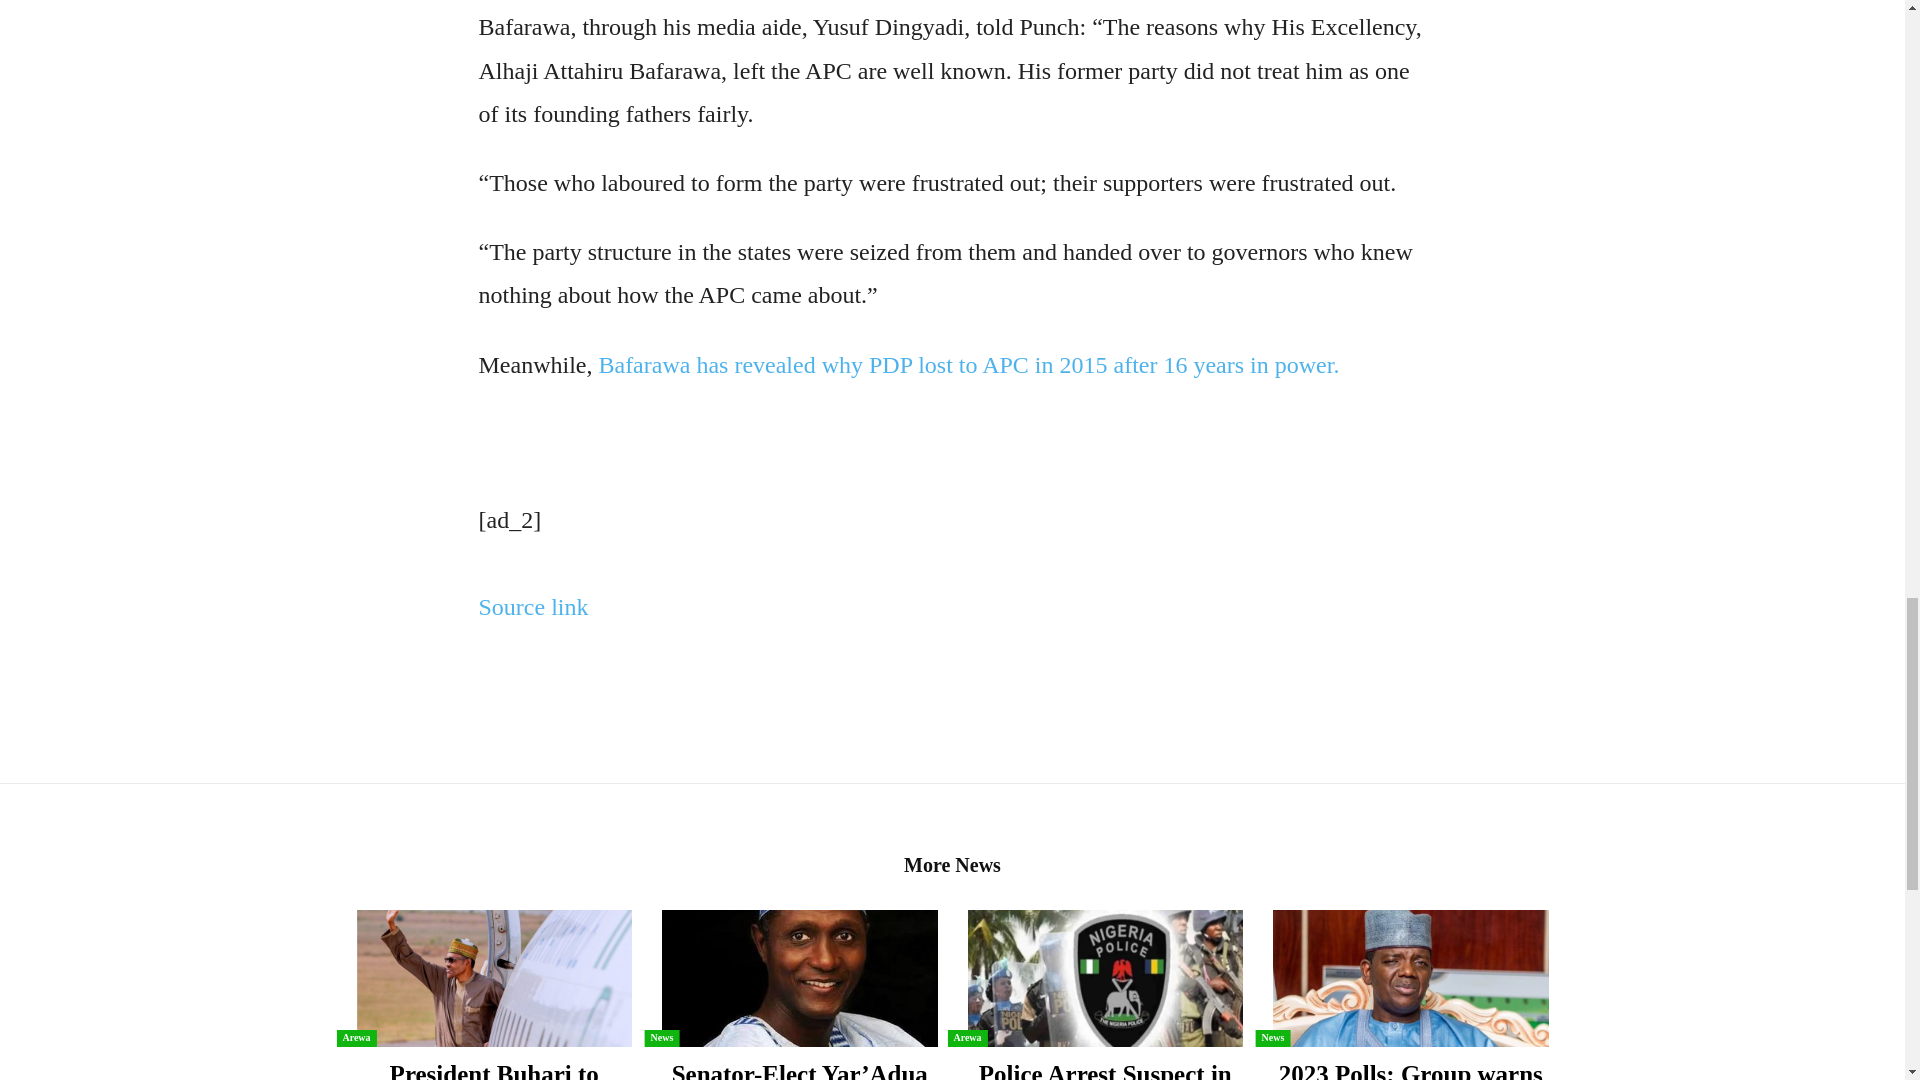  Describe the element at coordinates (662, 1038) in the screenshot. I see `News` at that location.